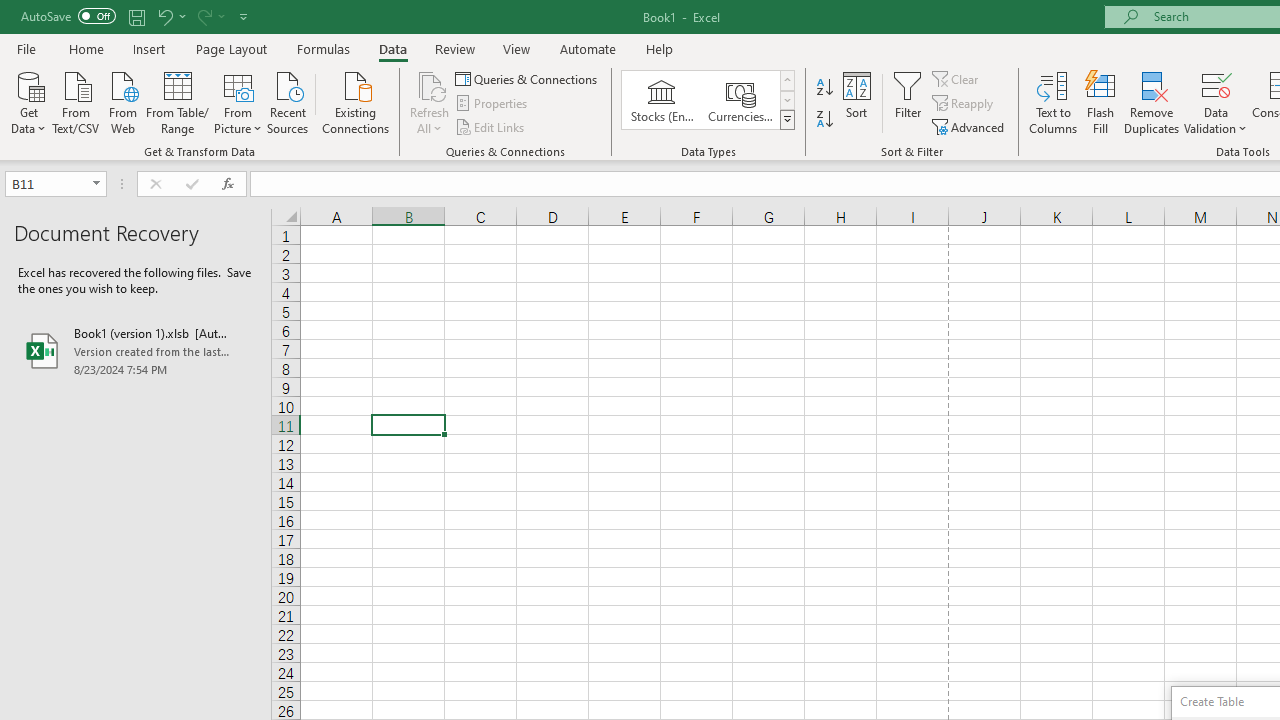 The image size is (1280, 720). What do you see at coordinates (528, 78) in the screenshot?
I see `Queries & Connections` at bounding box center [528, 78].